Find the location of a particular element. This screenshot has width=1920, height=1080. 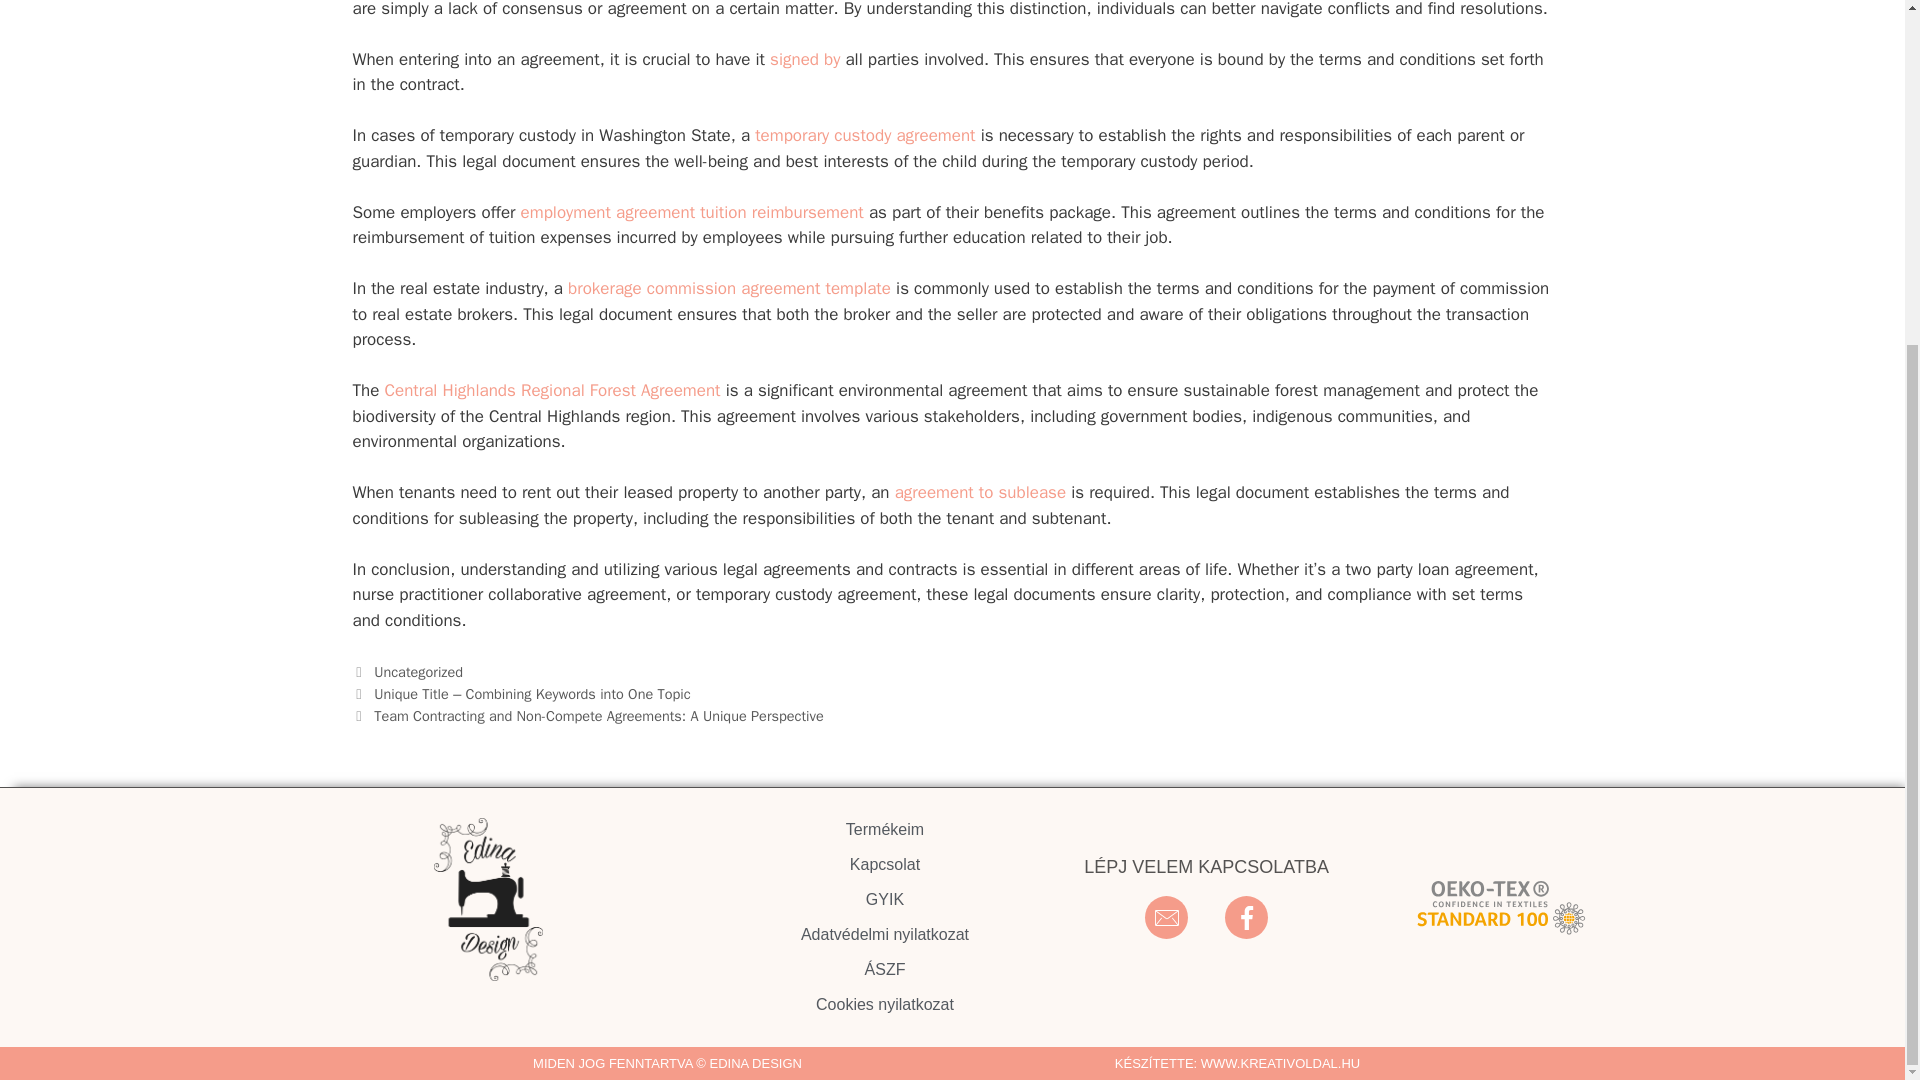

GYIK is located at coordinates (884, 899).